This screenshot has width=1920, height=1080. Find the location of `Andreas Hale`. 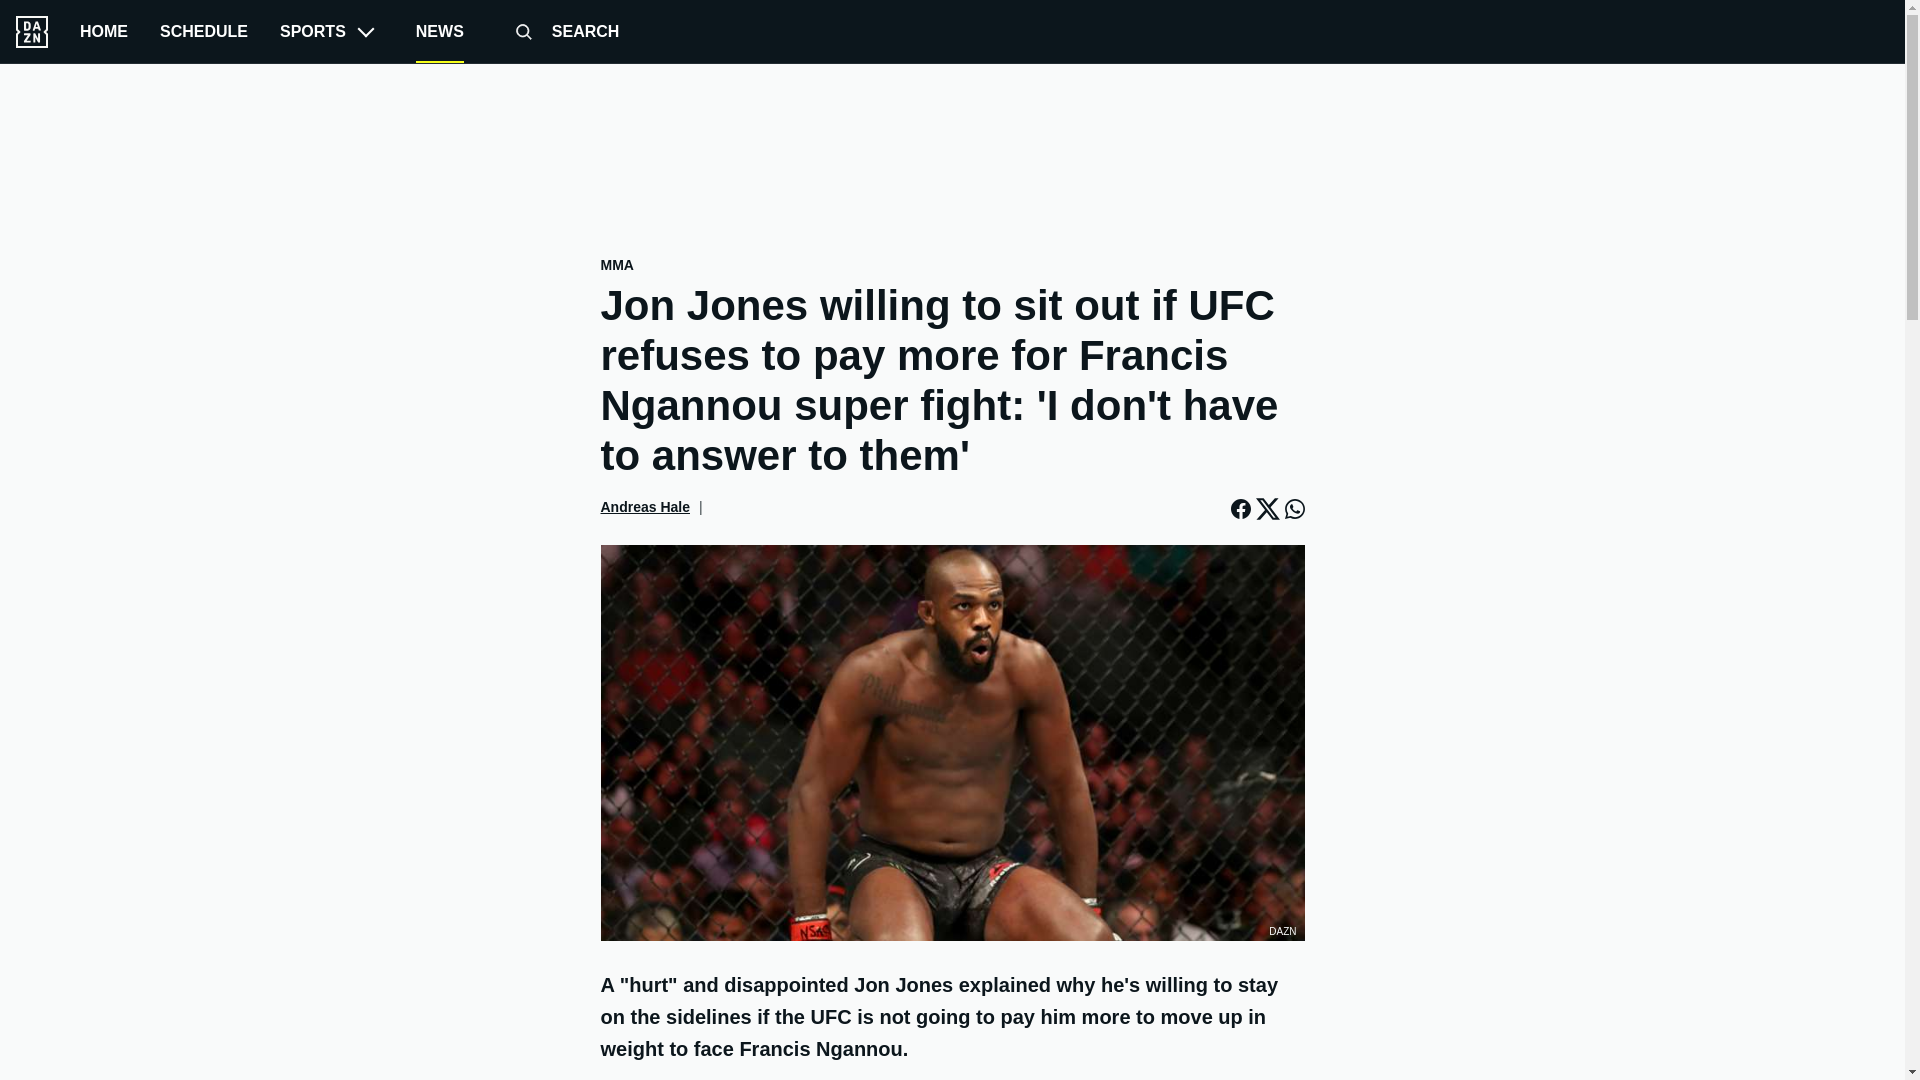

Andreas Hale is located at coordinates (644, 506).